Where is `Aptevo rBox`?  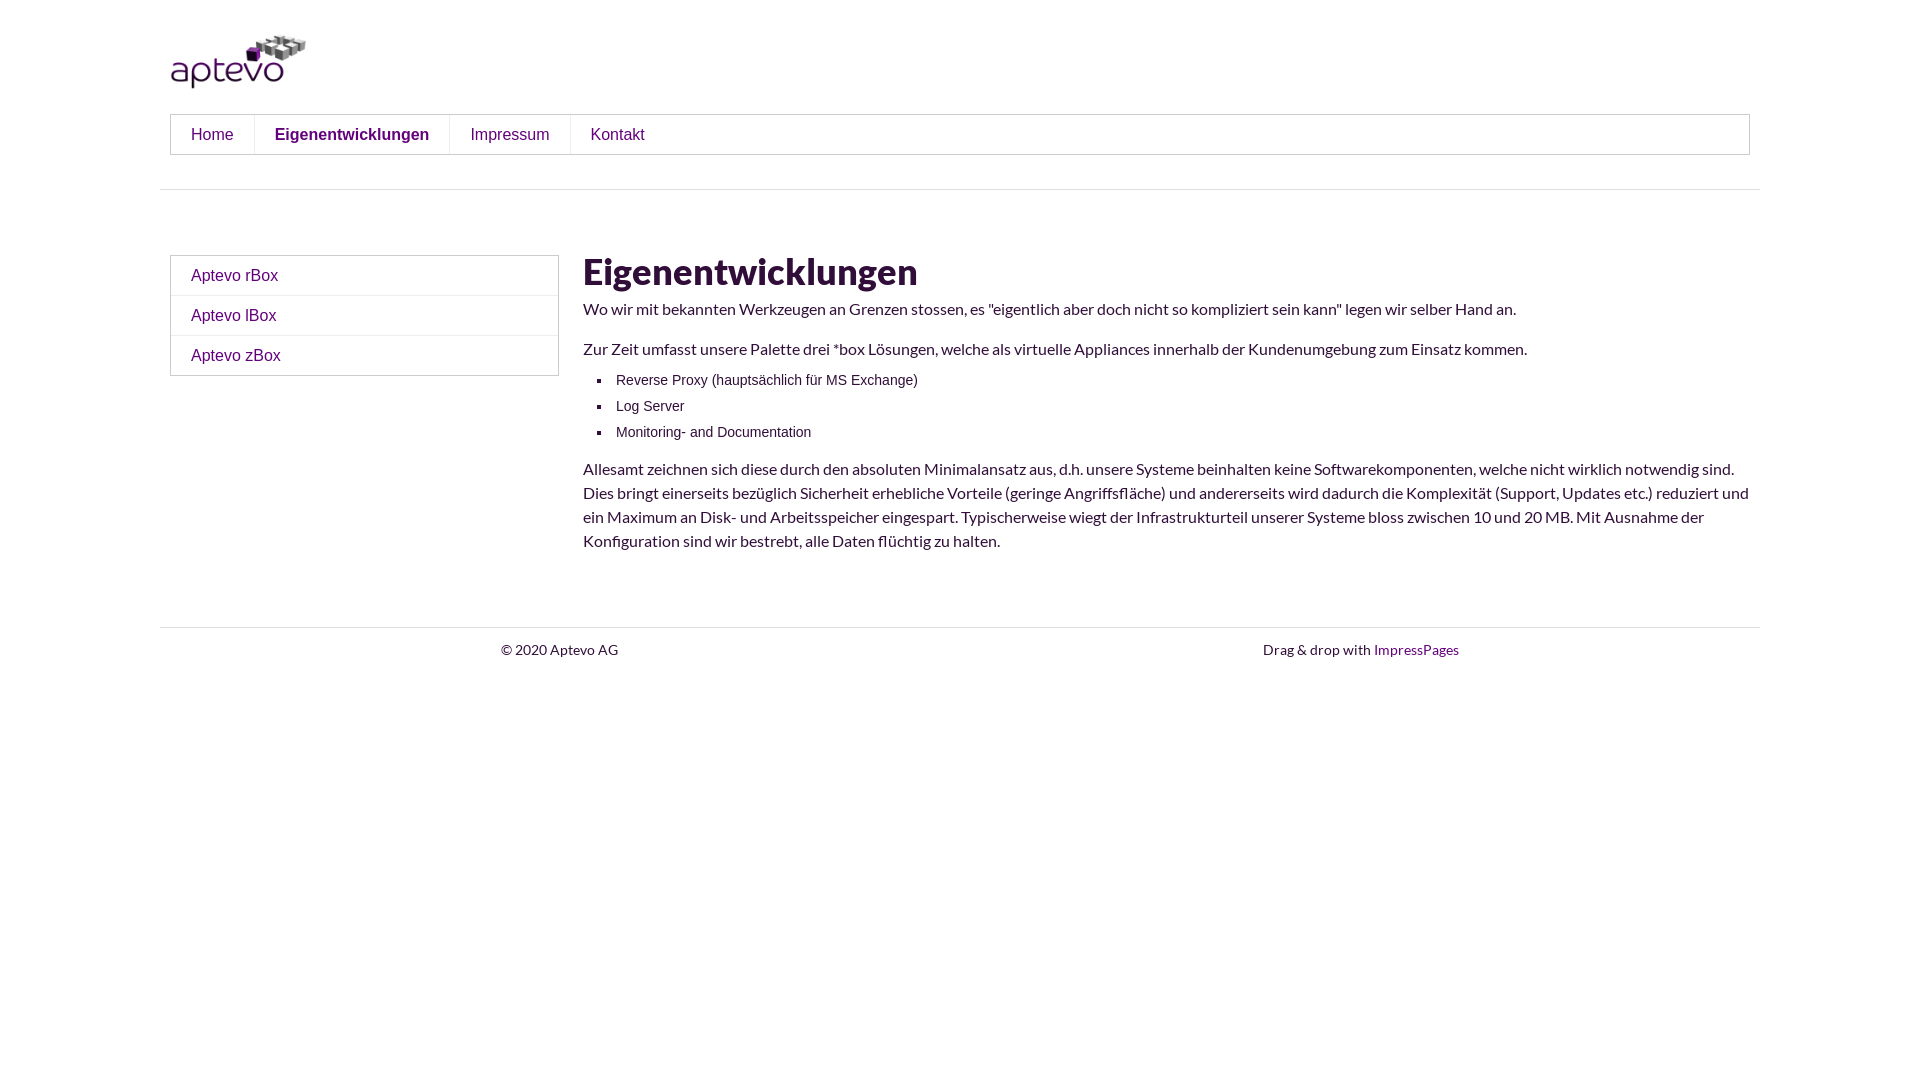 Aptevo rBox is located at coordinates (364, 276).